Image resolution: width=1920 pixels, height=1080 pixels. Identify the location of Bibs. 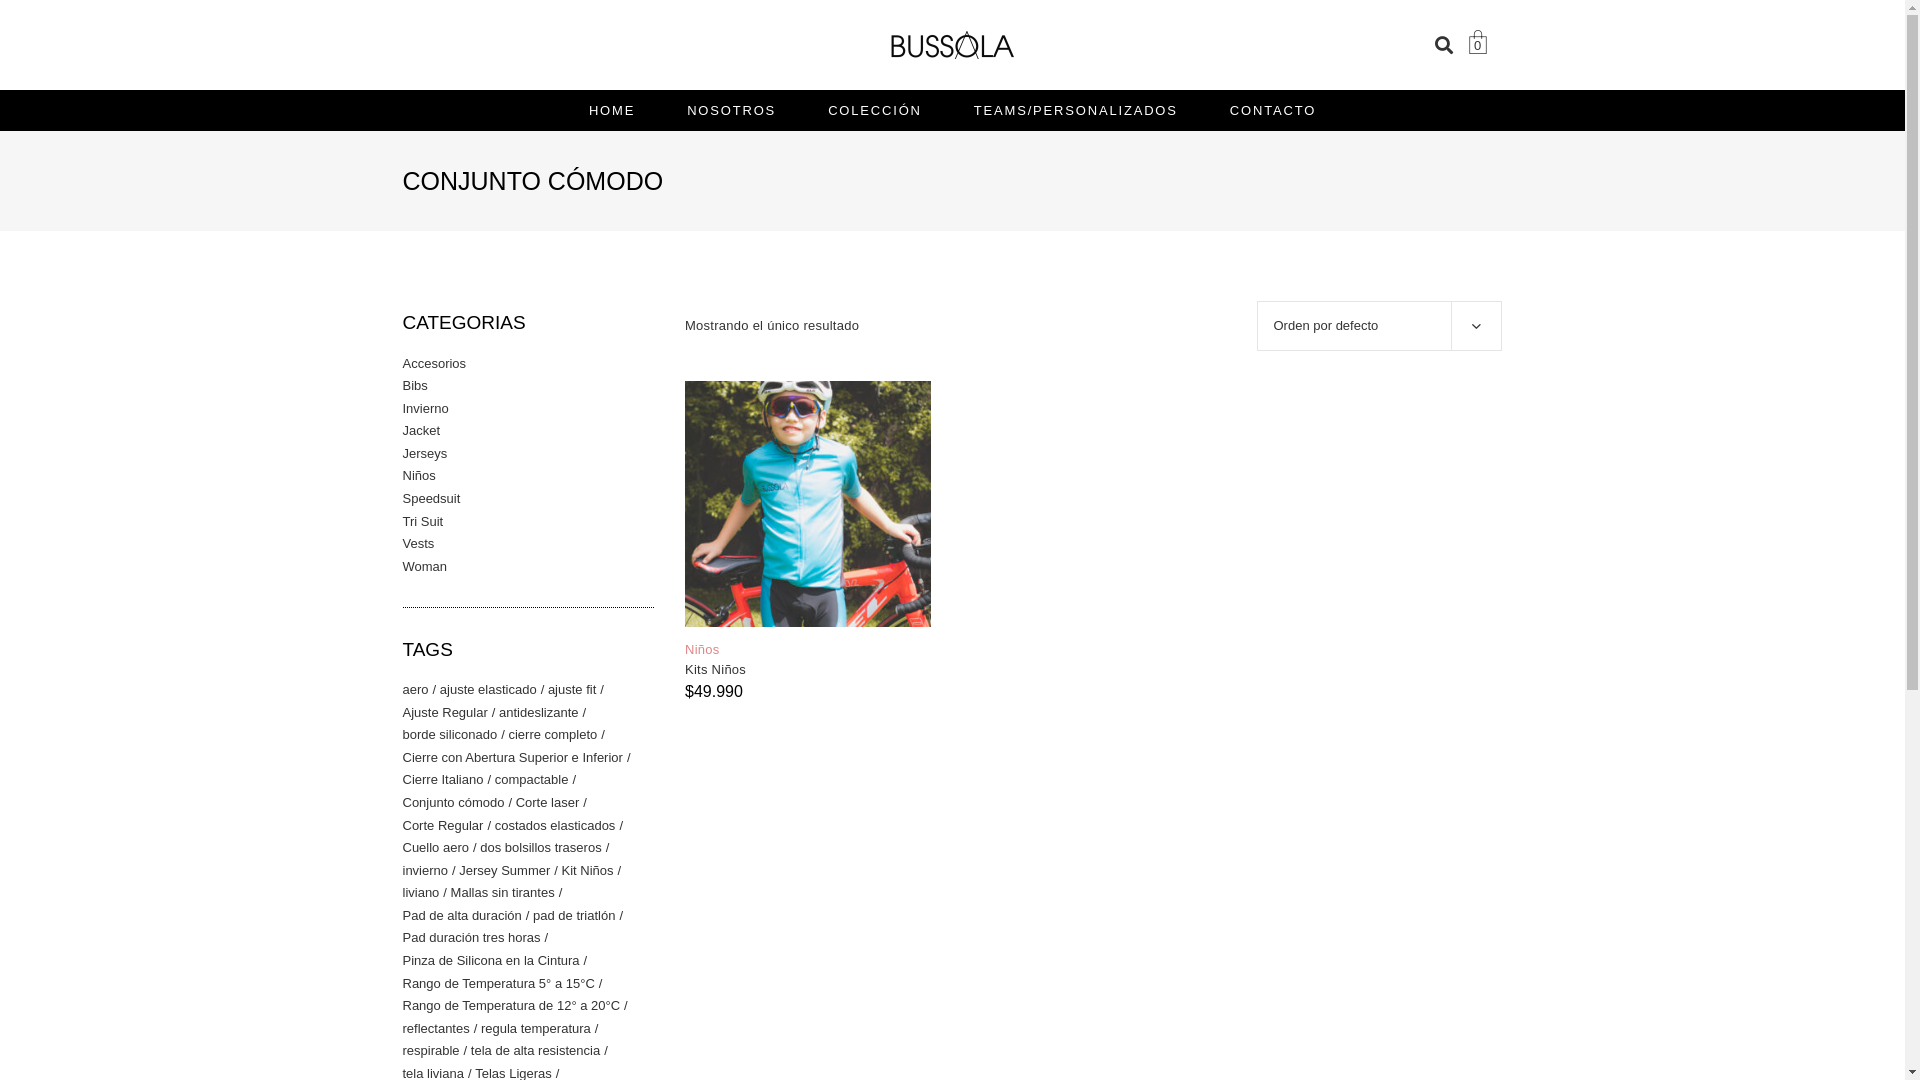
(414, 386).